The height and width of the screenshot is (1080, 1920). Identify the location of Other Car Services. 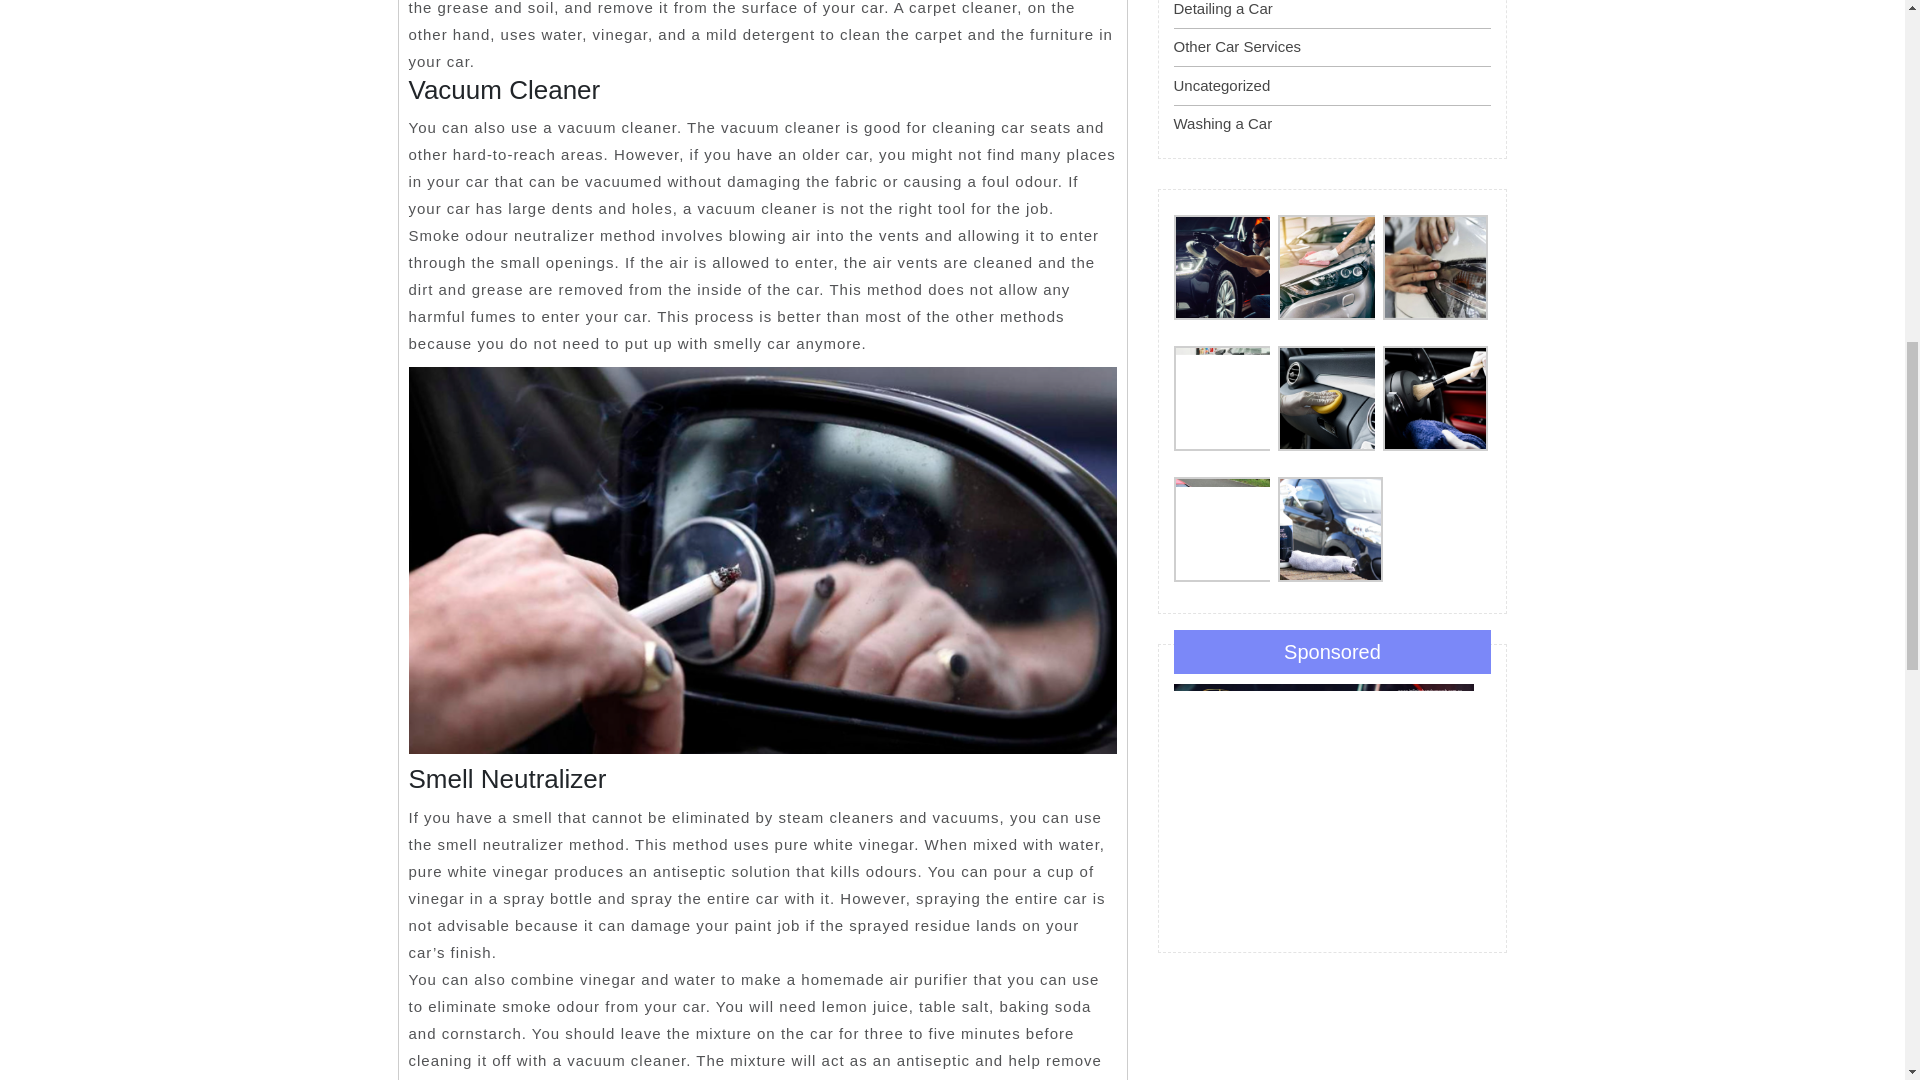
(1237, 46).